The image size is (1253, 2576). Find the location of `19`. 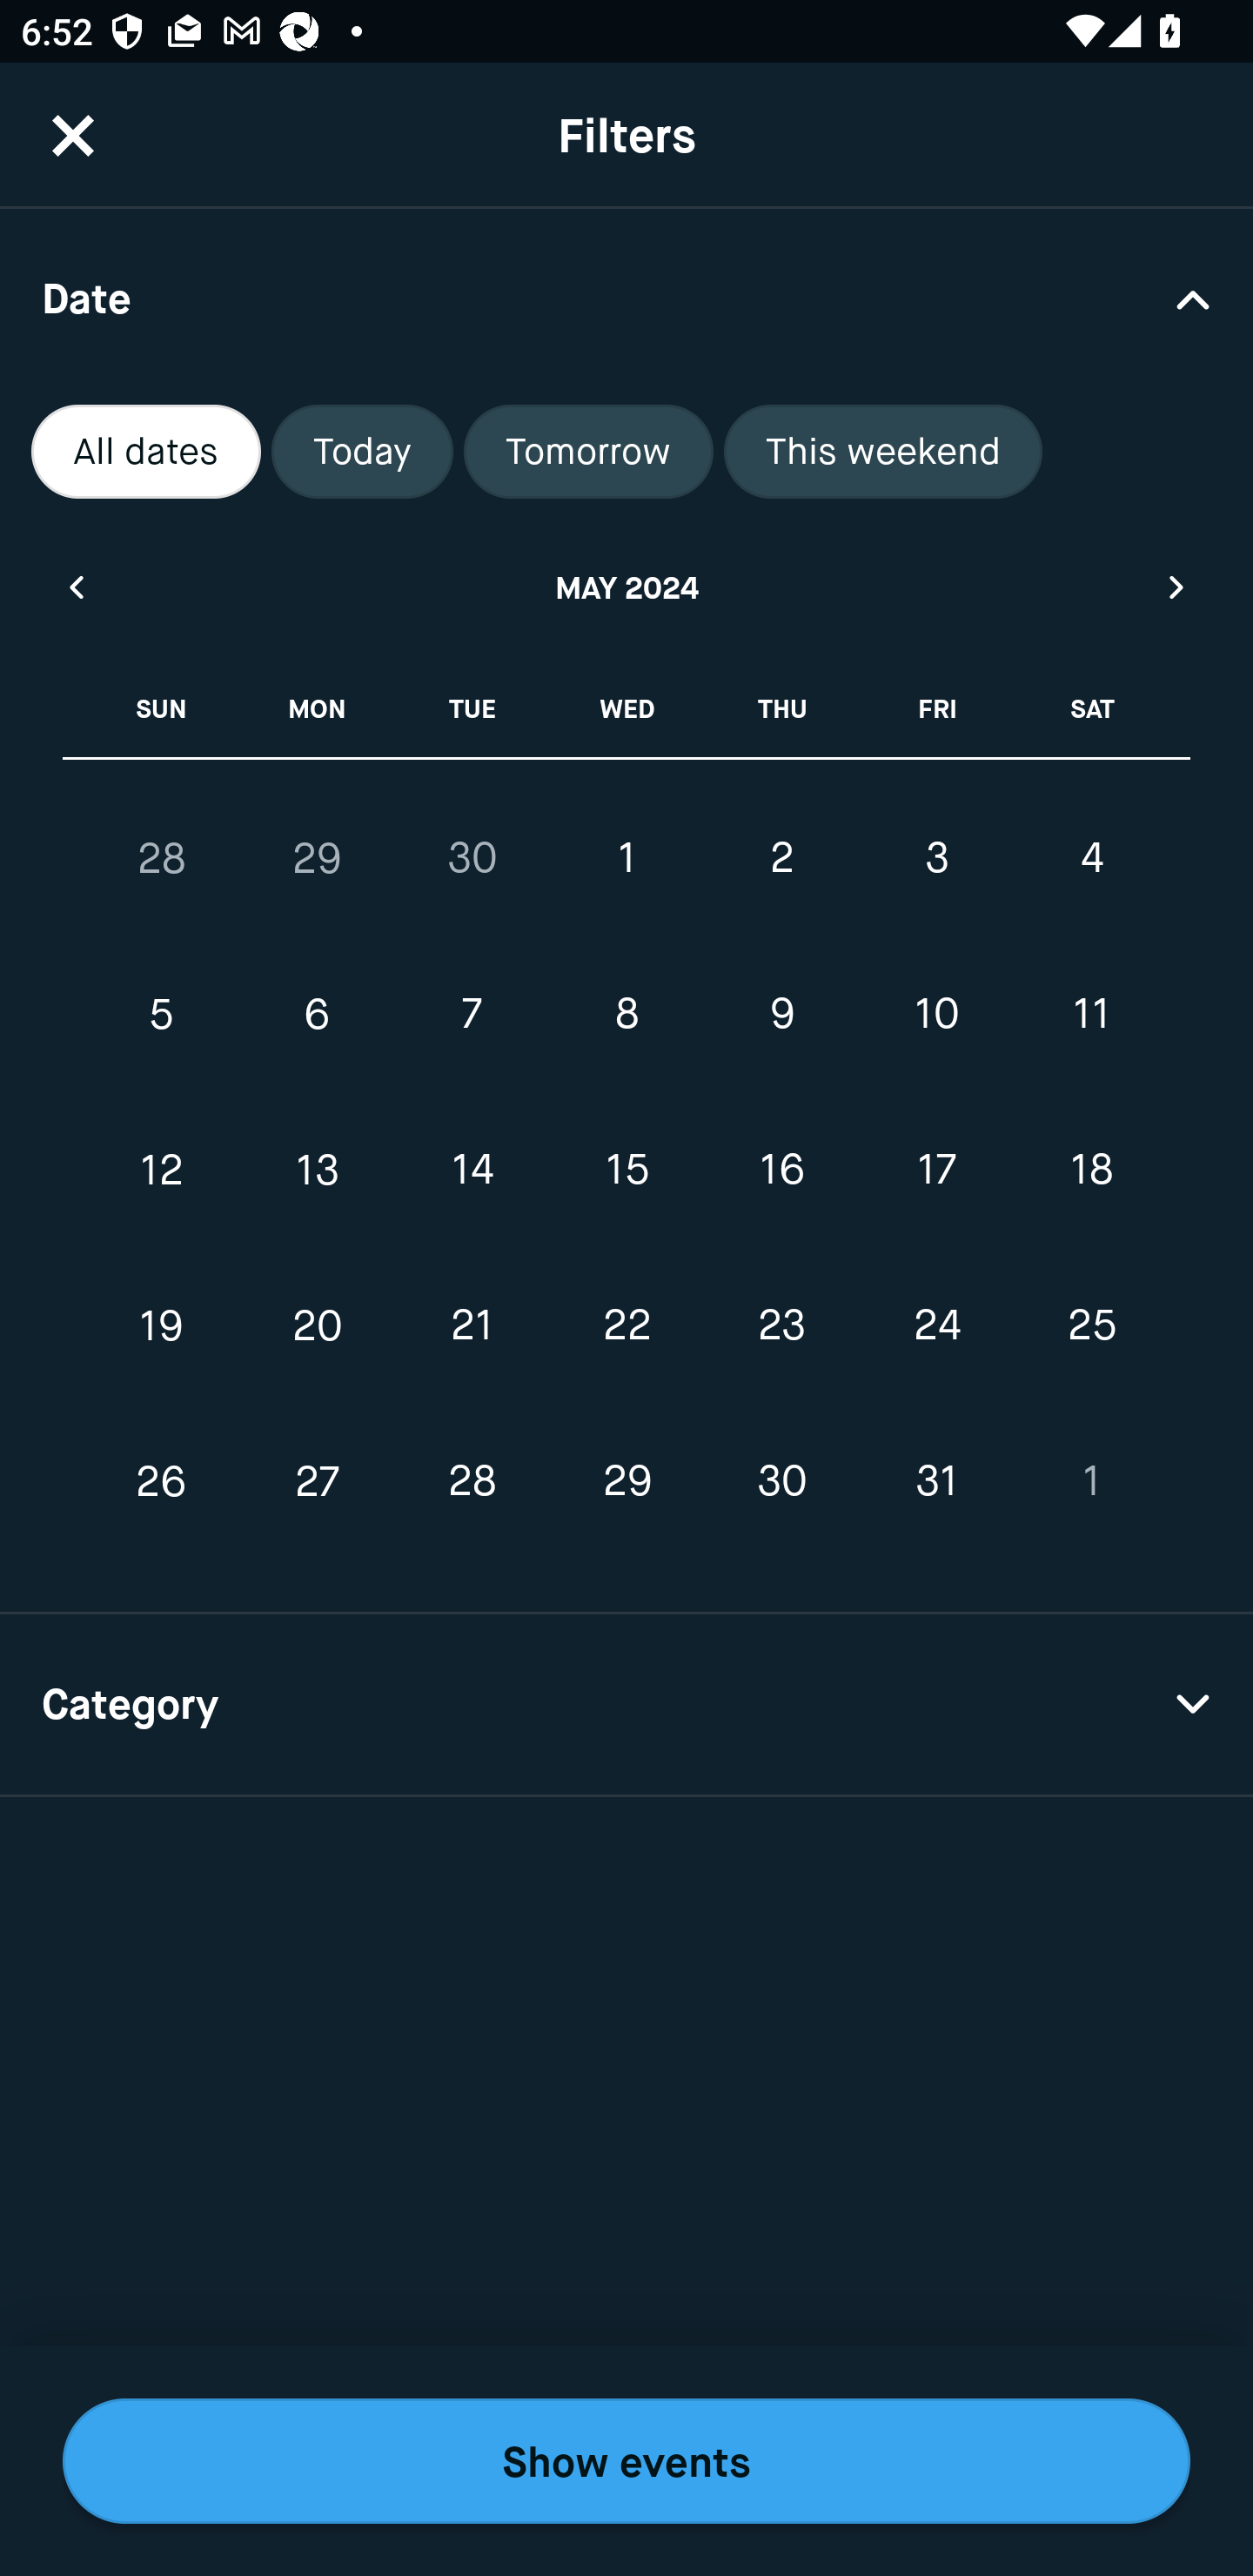

19 is located at coordinates (162, 1325).